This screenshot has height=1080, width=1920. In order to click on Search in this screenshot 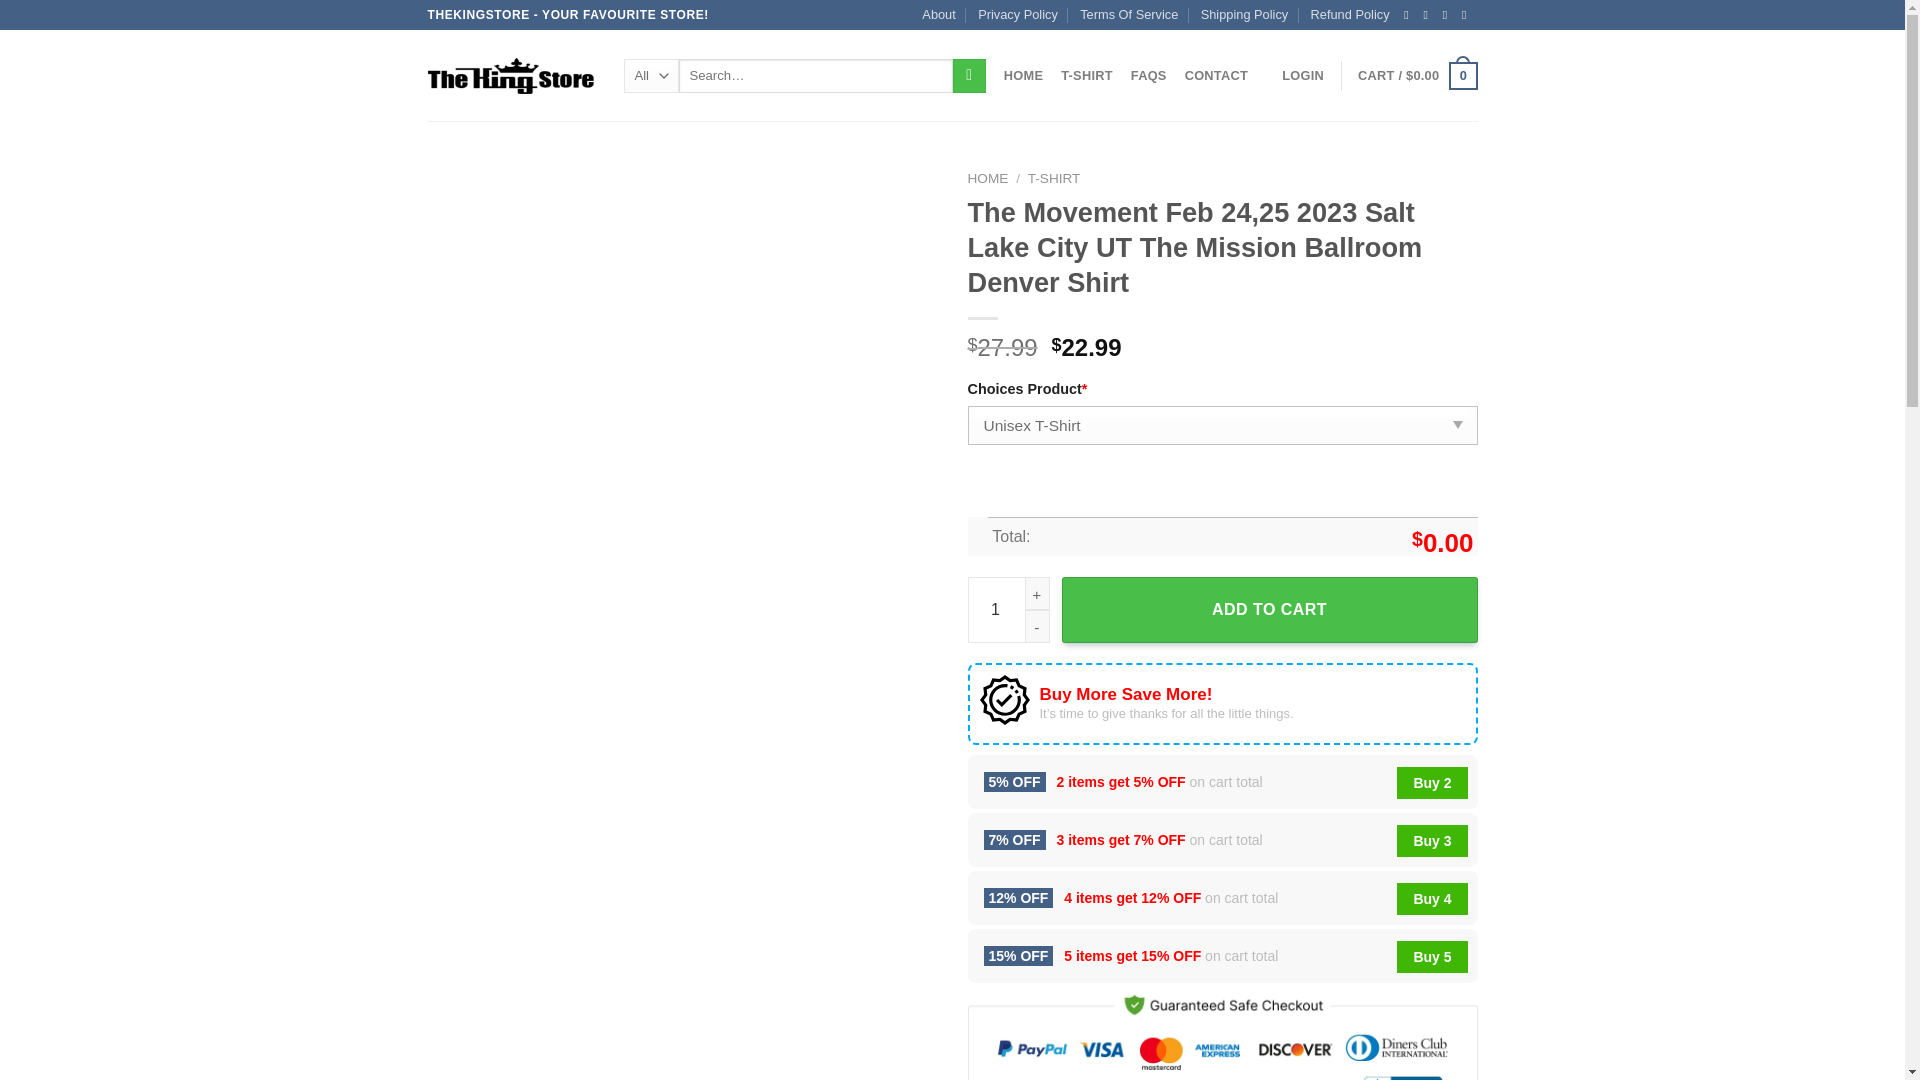, I will do `click(969, 76)`.